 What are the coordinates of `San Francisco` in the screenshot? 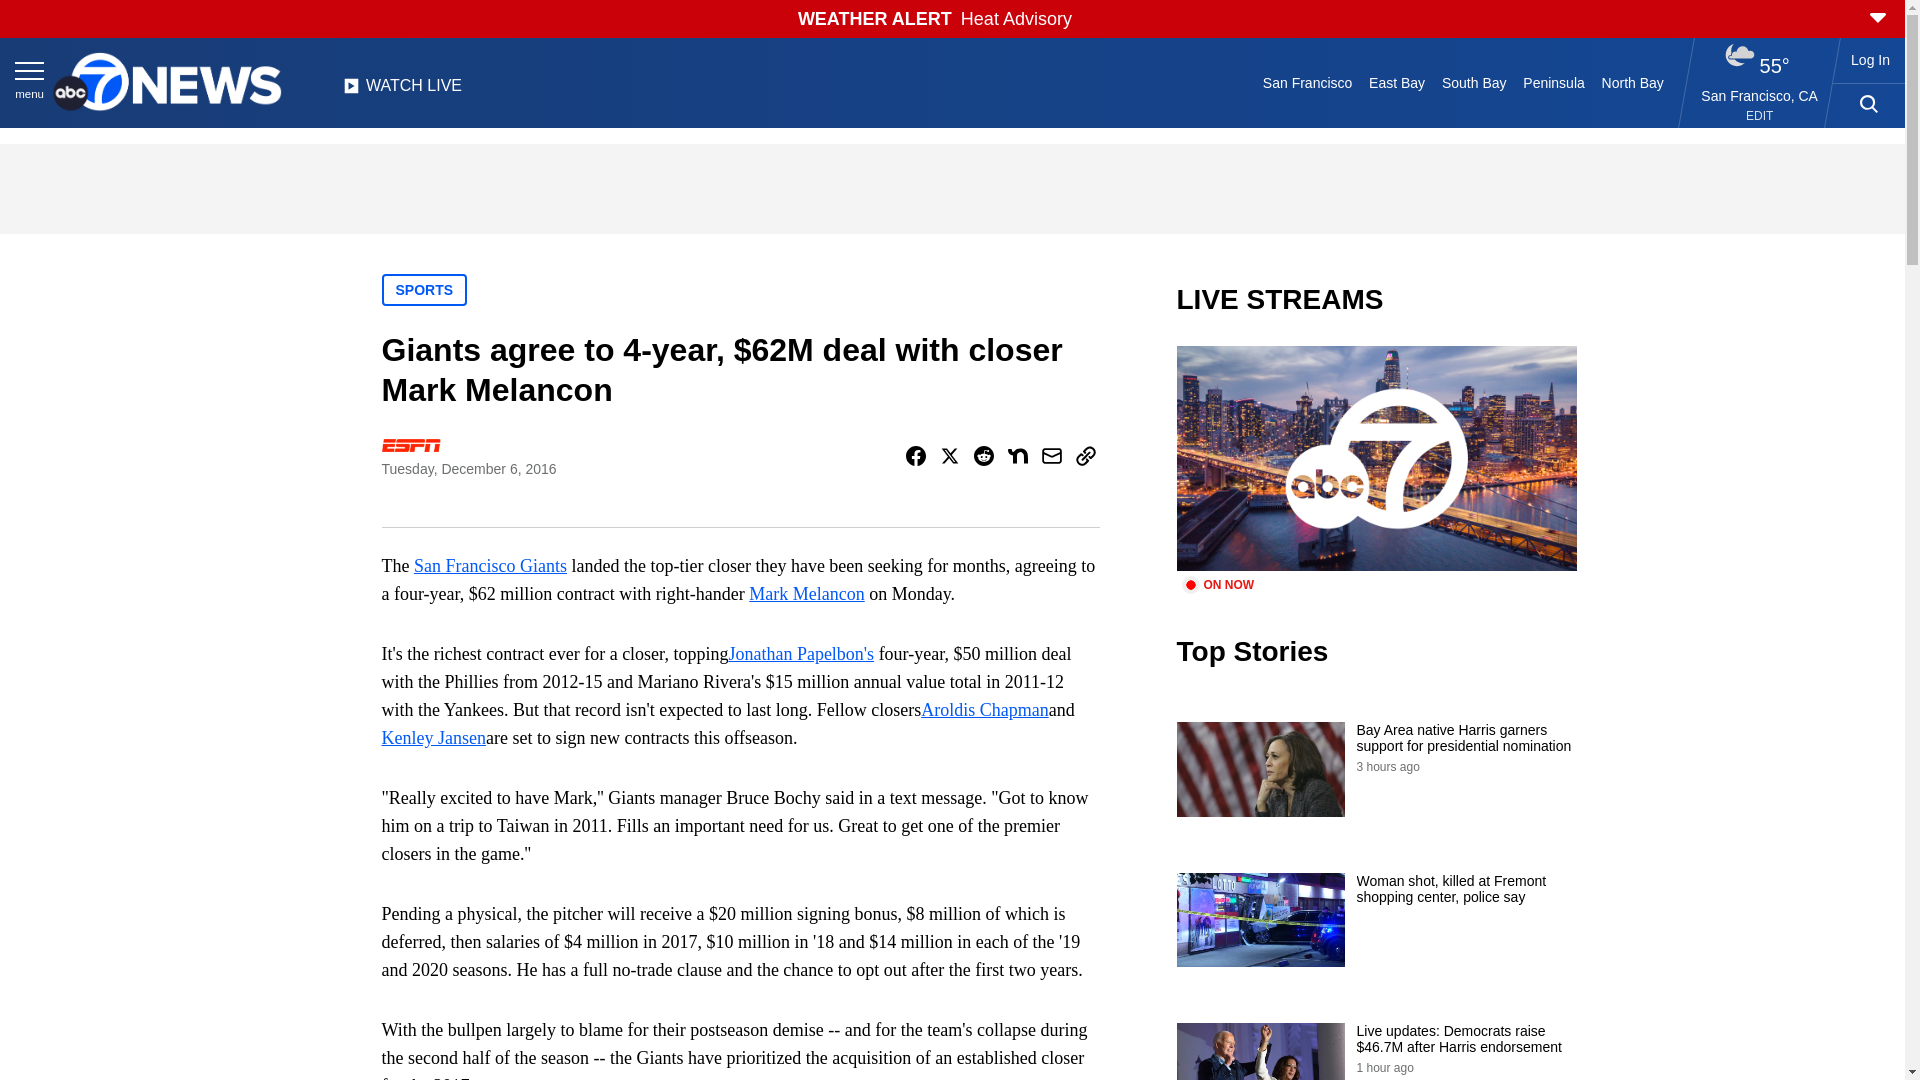 It's located at (1306, 82).